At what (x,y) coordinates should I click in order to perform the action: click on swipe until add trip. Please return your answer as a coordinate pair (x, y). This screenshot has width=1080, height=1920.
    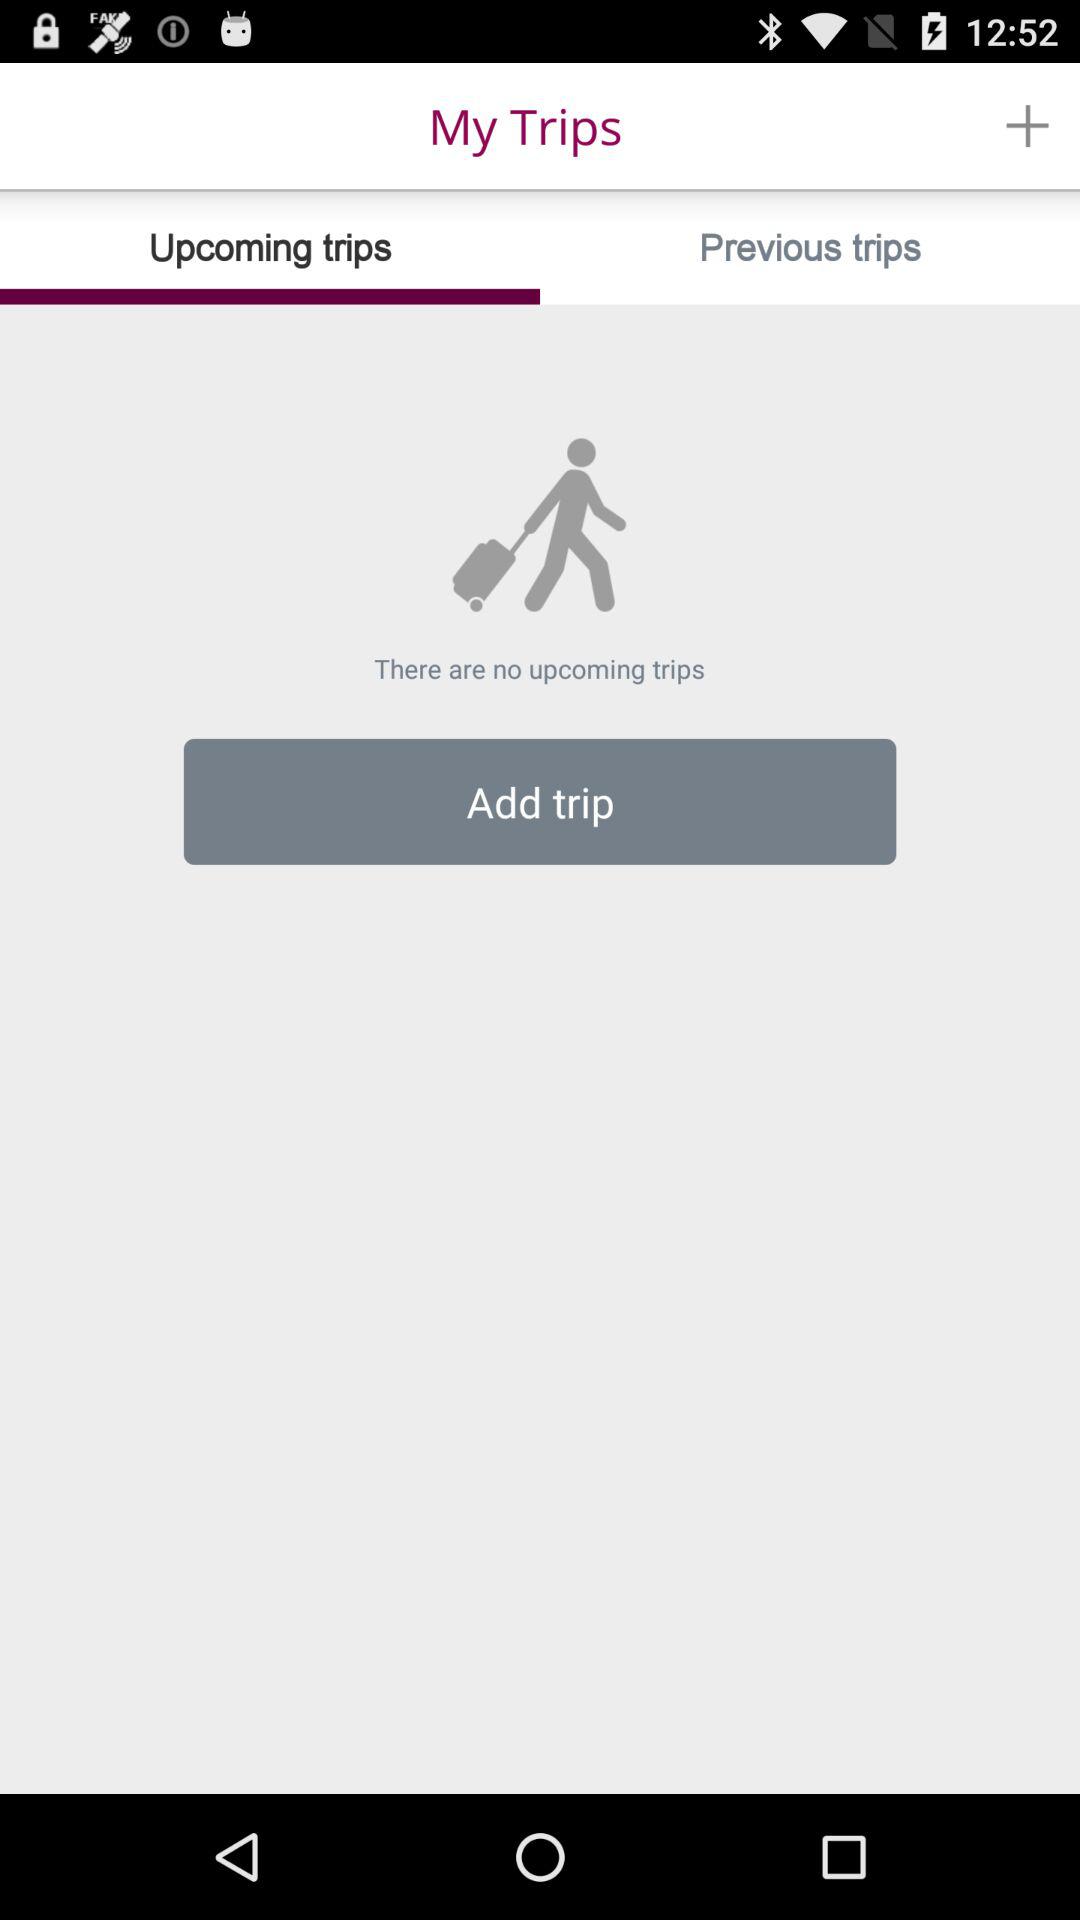
    Looking at the image, I should click on (540, 801).